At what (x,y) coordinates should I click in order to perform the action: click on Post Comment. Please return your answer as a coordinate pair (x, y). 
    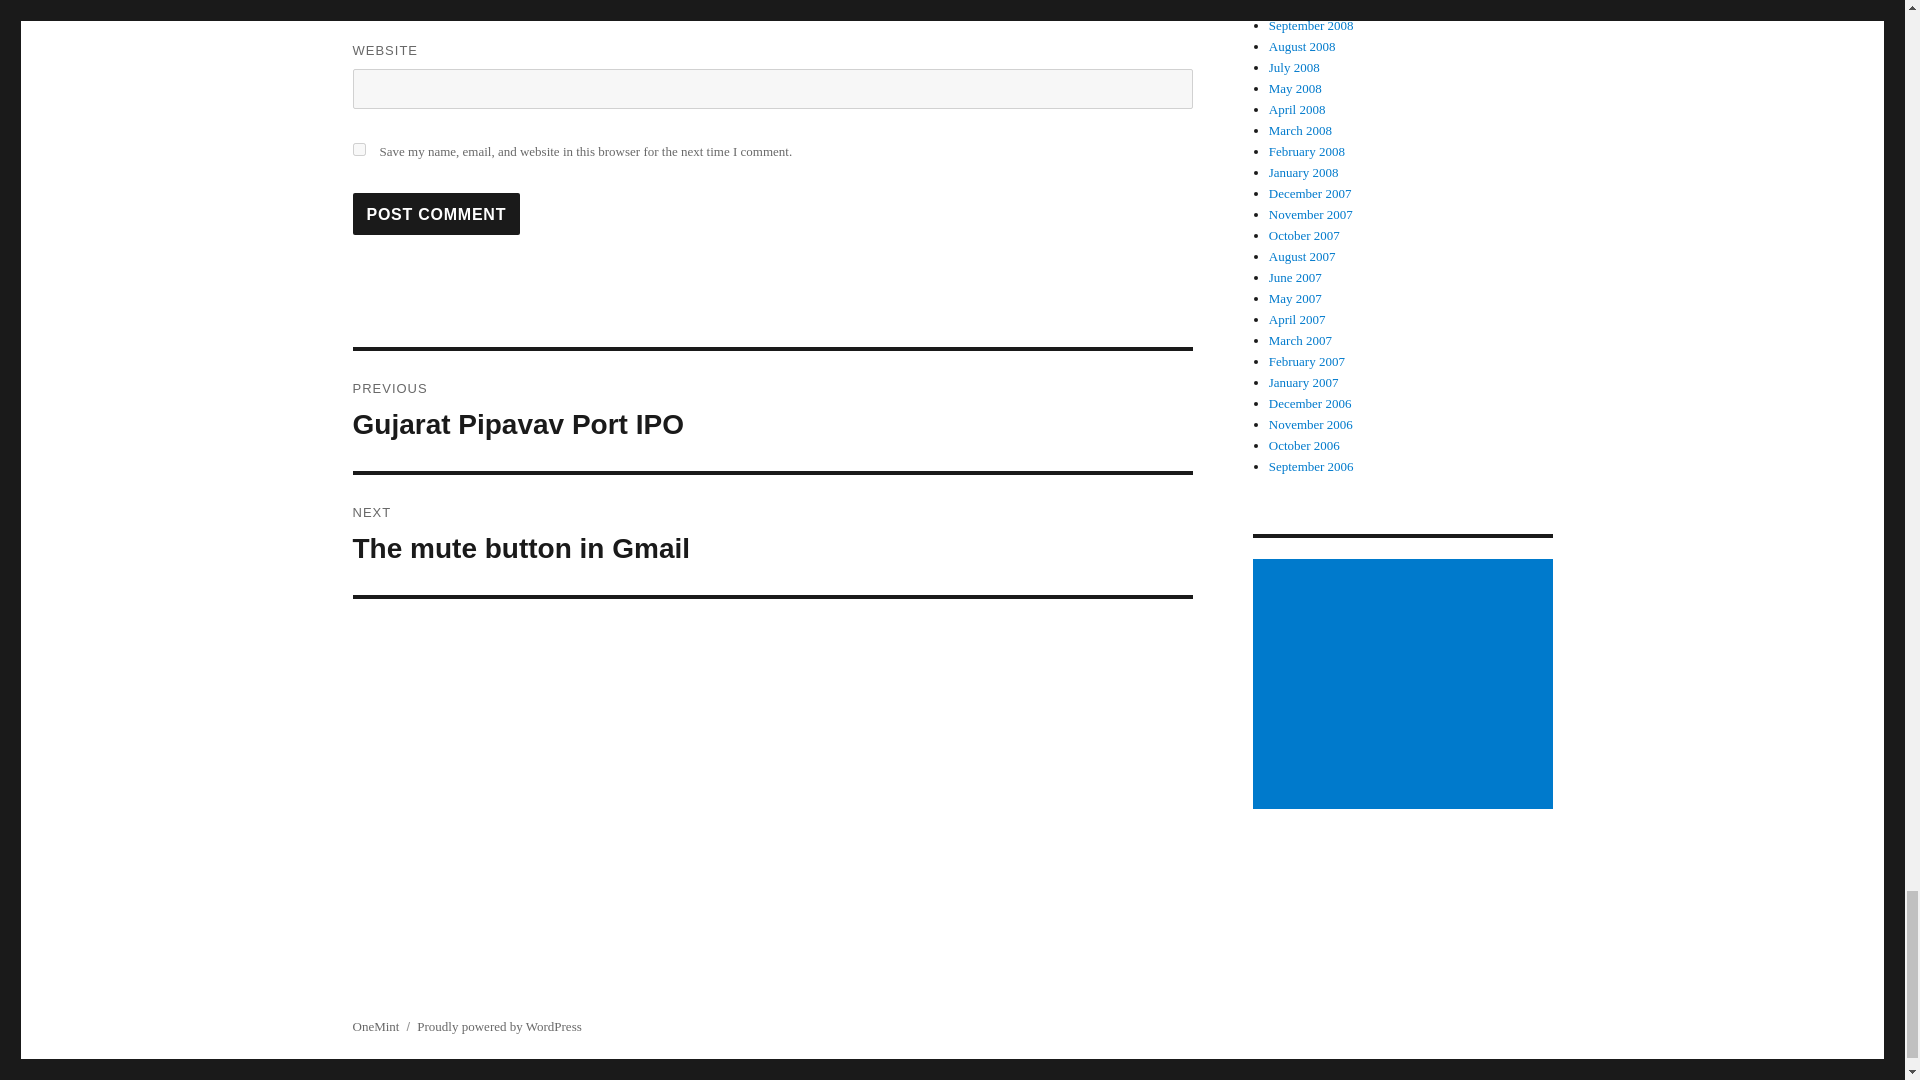
    Looking at the image, I should click on (772, 535).